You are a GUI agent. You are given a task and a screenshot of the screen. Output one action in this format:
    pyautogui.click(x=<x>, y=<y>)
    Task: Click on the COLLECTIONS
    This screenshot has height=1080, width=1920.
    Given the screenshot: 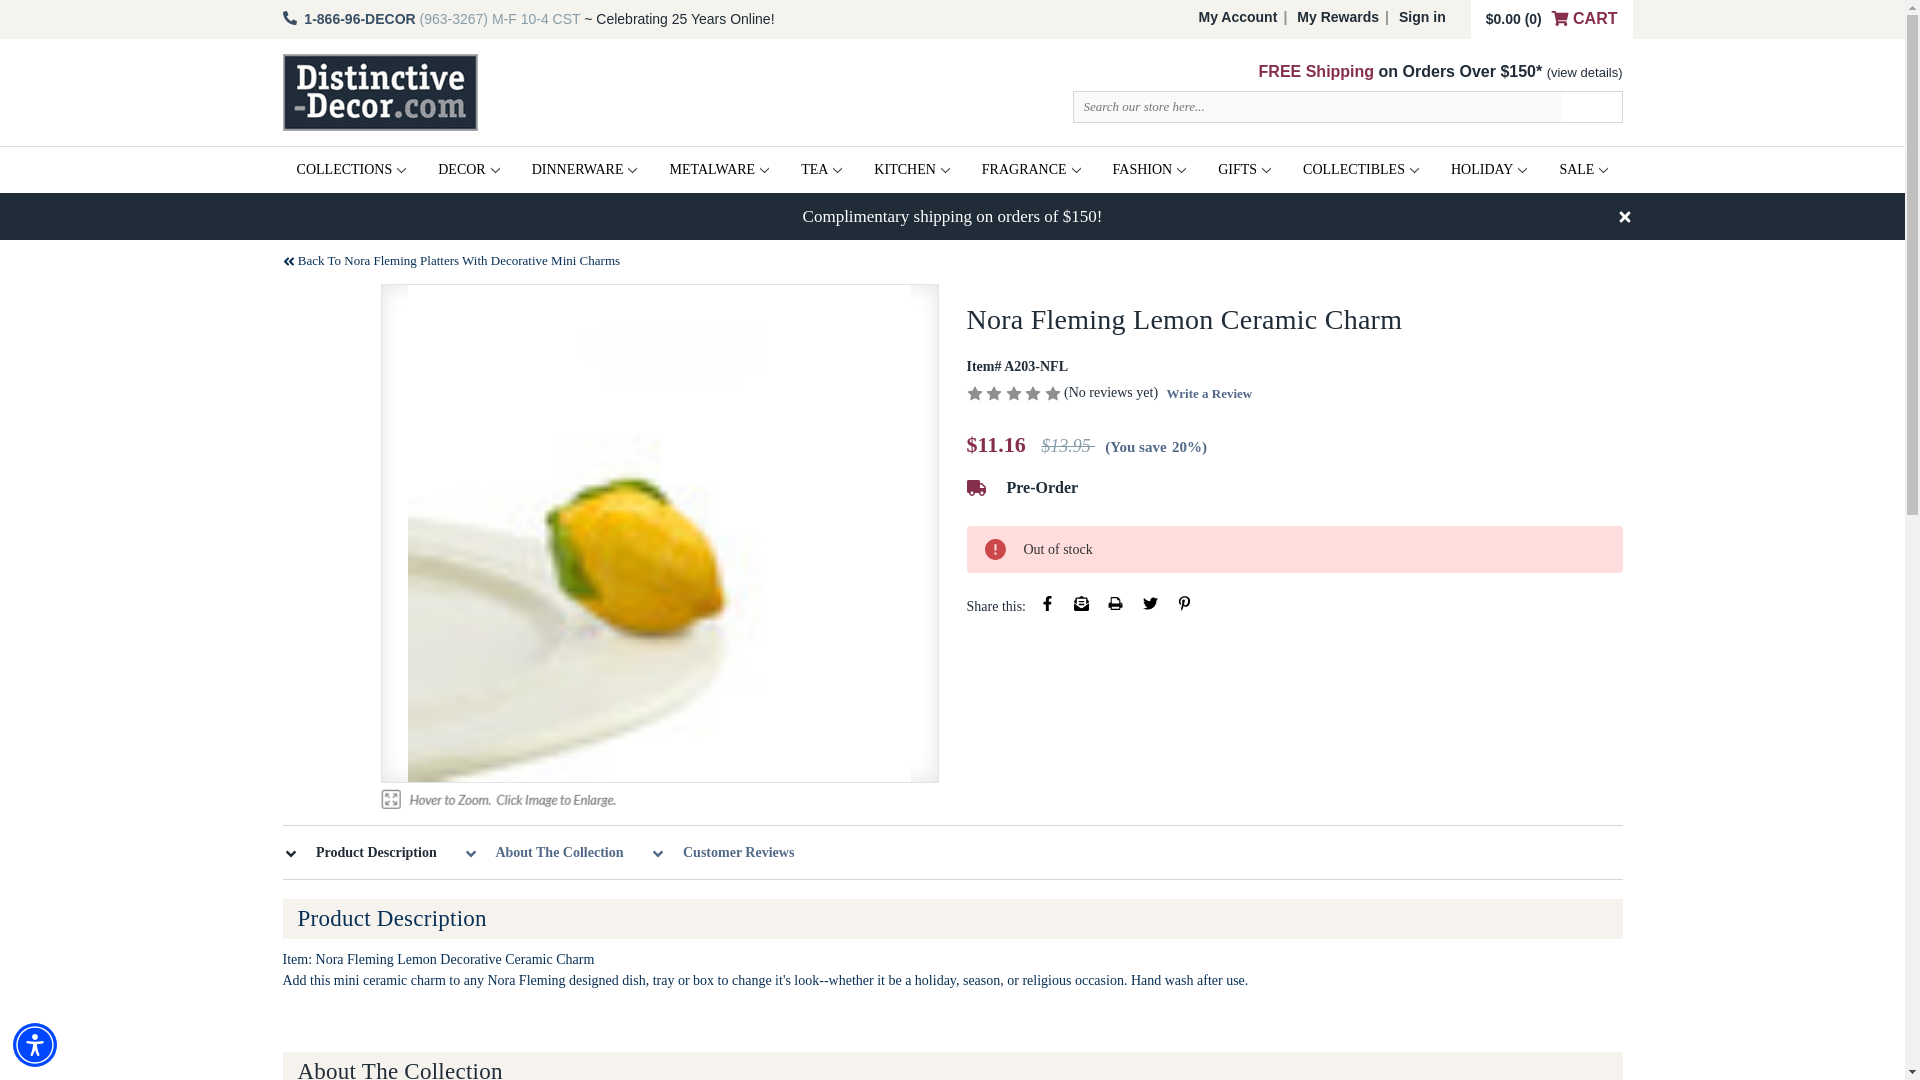 What is the action you would take?
    pyautogui.click(x=351, y=170)
    